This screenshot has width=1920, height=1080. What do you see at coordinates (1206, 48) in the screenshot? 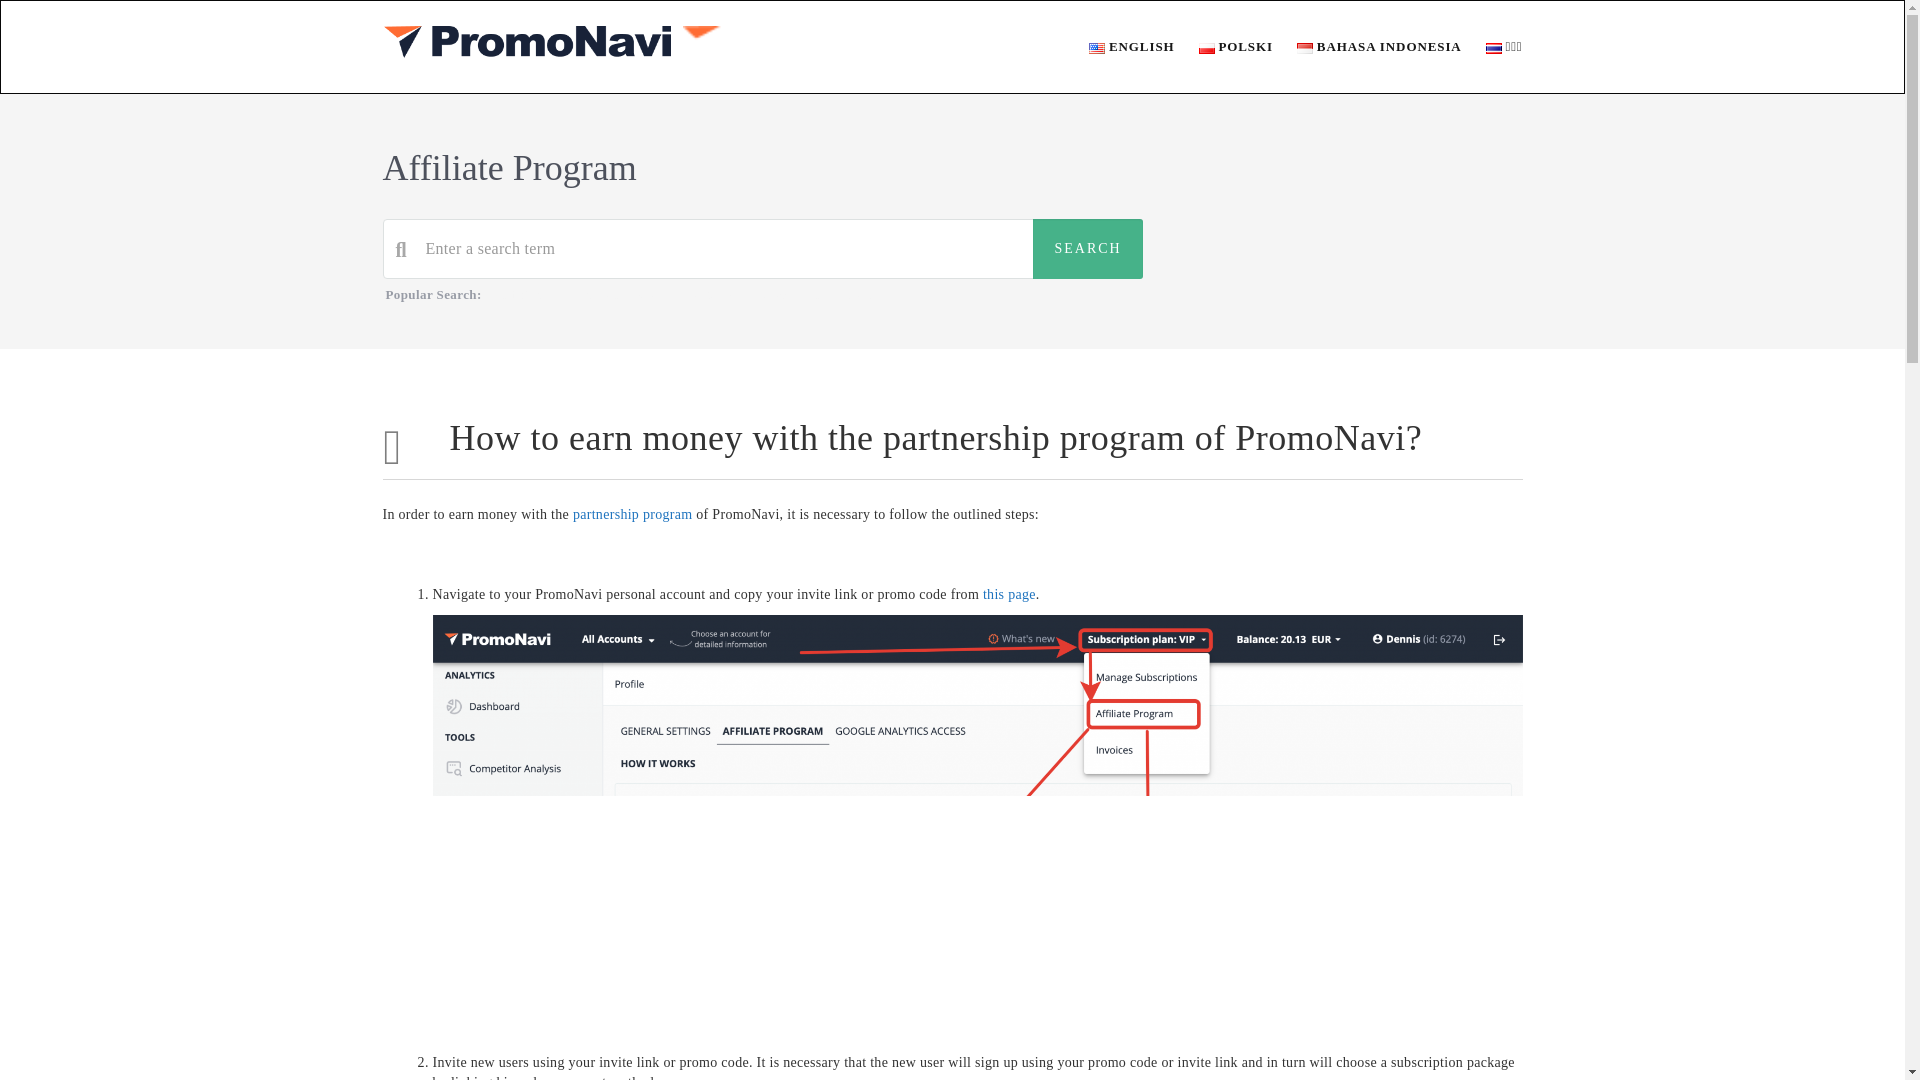
I see `Polski` at bounding box center [1206, 48].